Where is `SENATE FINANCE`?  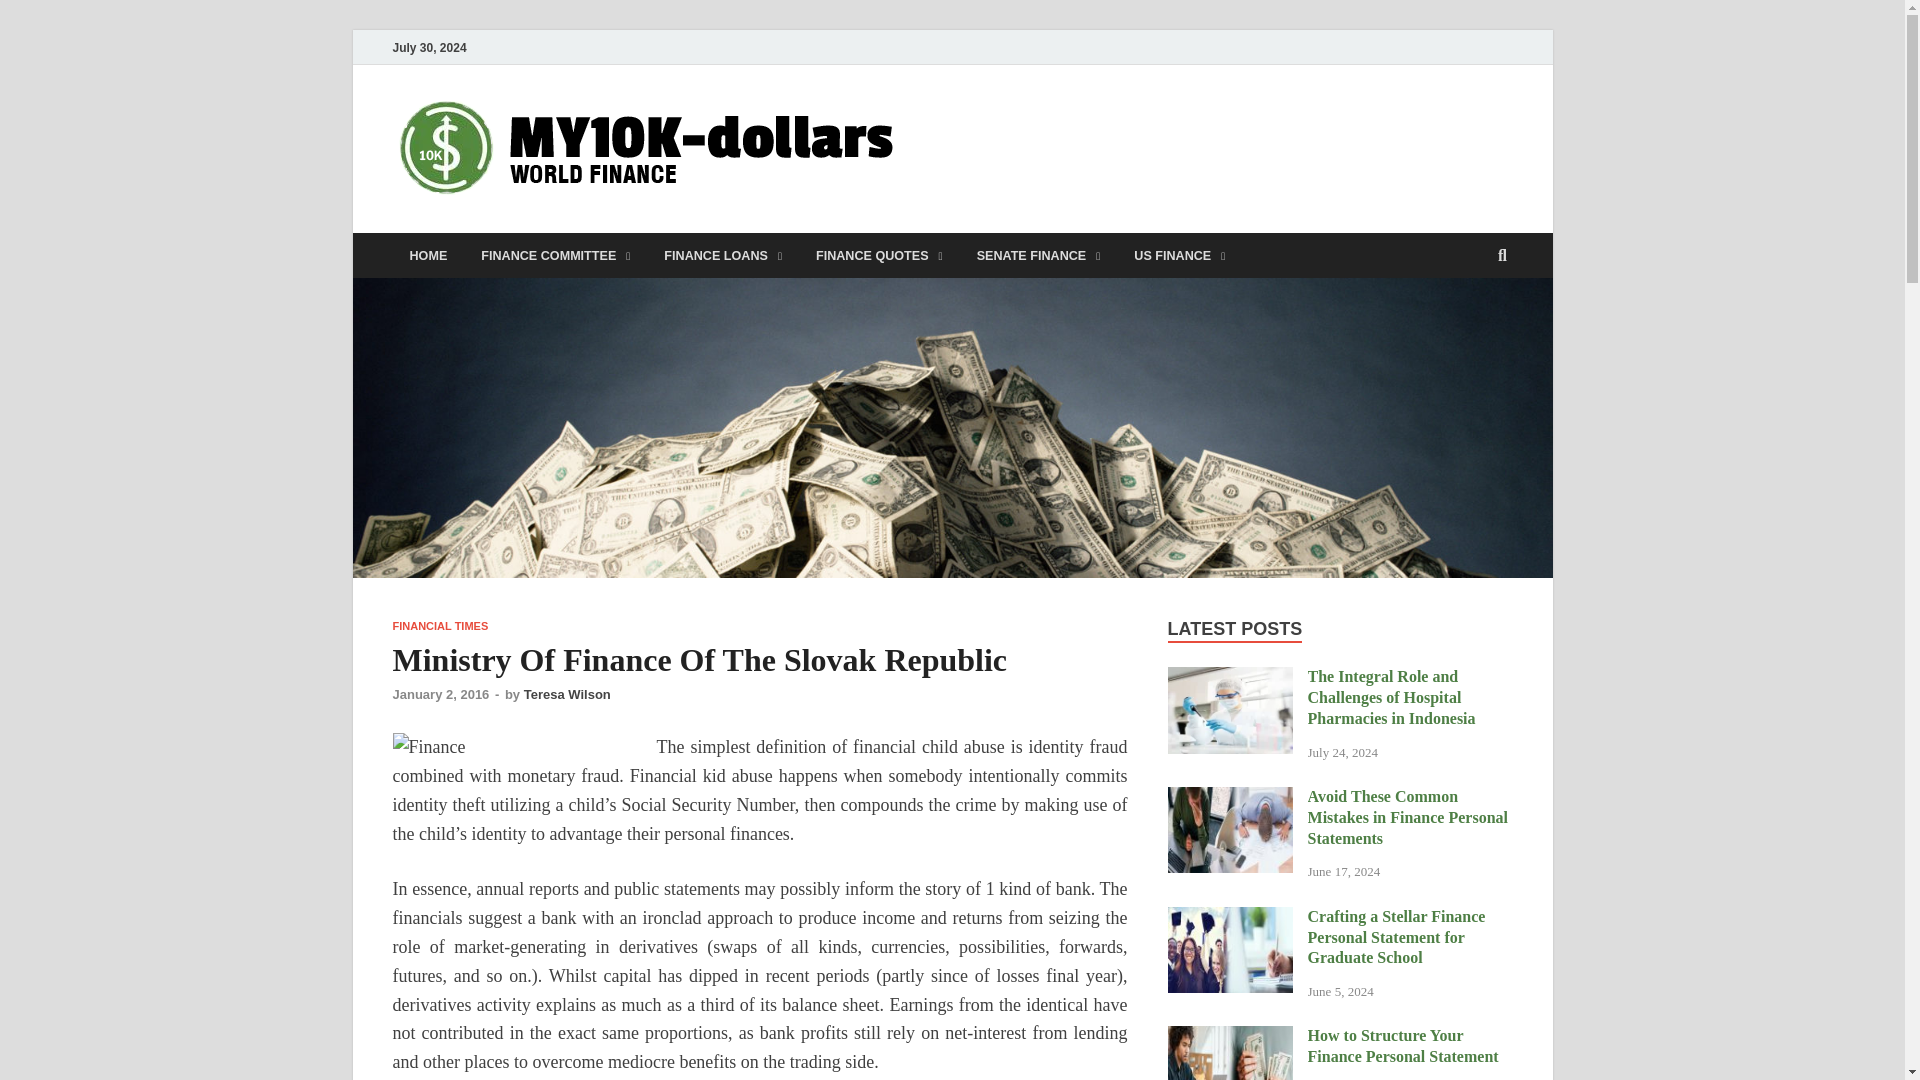 SENATE FINANCE is located at coordinates (1038, 255).